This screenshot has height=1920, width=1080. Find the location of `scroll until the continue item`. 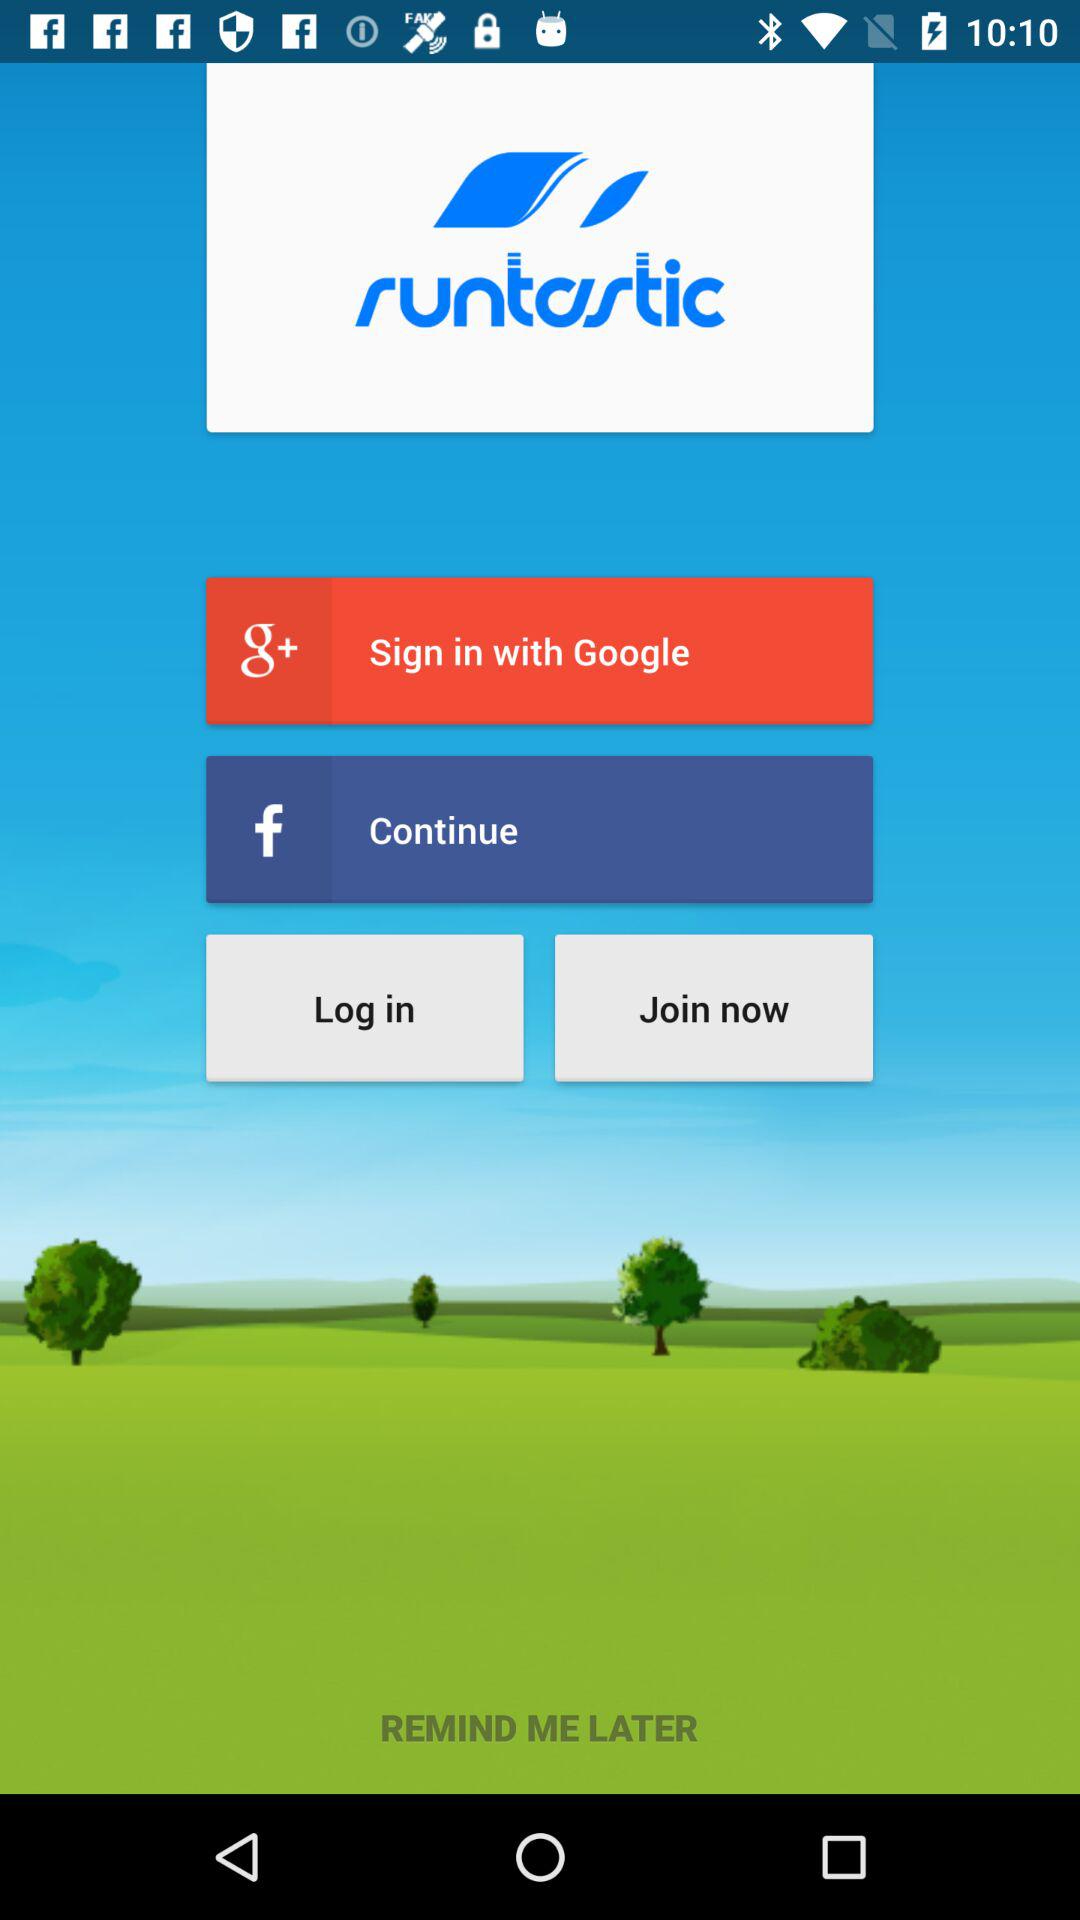

scroll until the continue item is located at coordinates (540, 830).